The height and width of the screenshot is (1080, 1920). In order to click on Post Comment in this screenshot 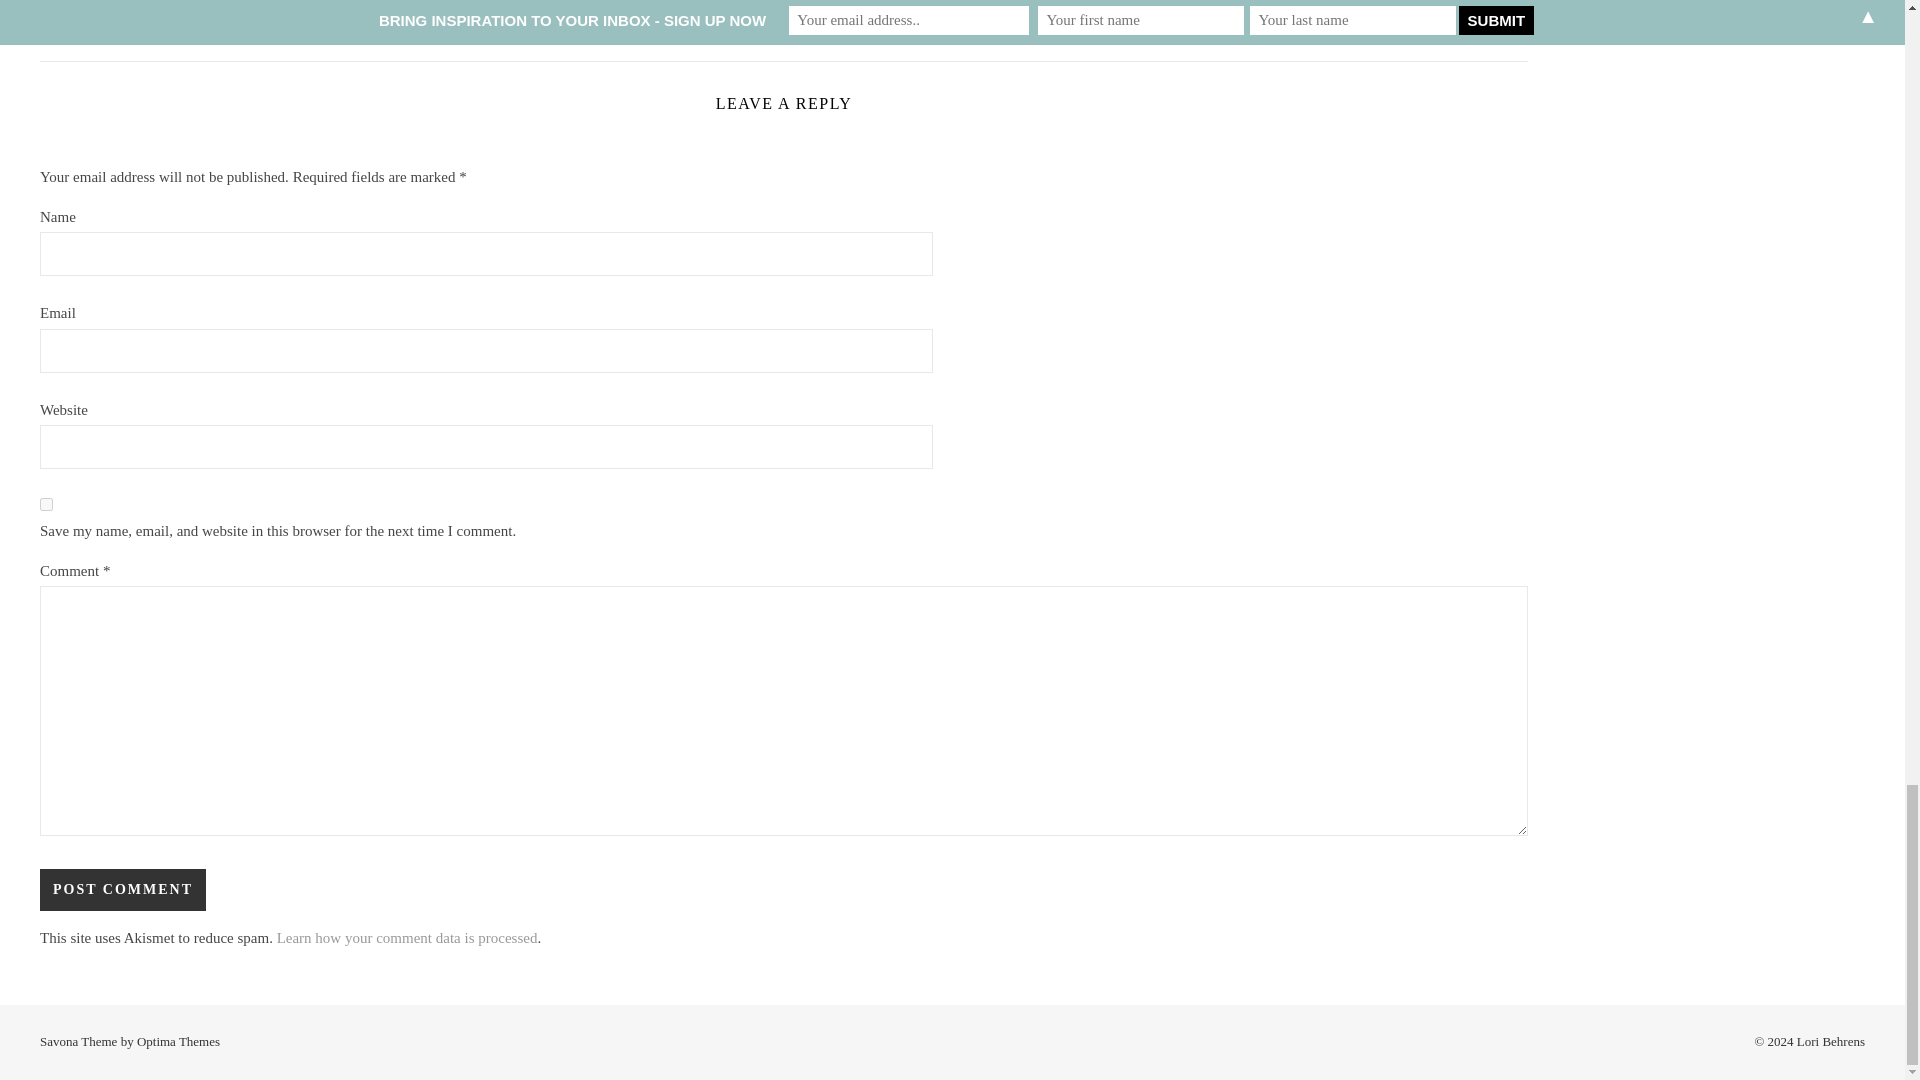, I will do `click(122, 890)`.